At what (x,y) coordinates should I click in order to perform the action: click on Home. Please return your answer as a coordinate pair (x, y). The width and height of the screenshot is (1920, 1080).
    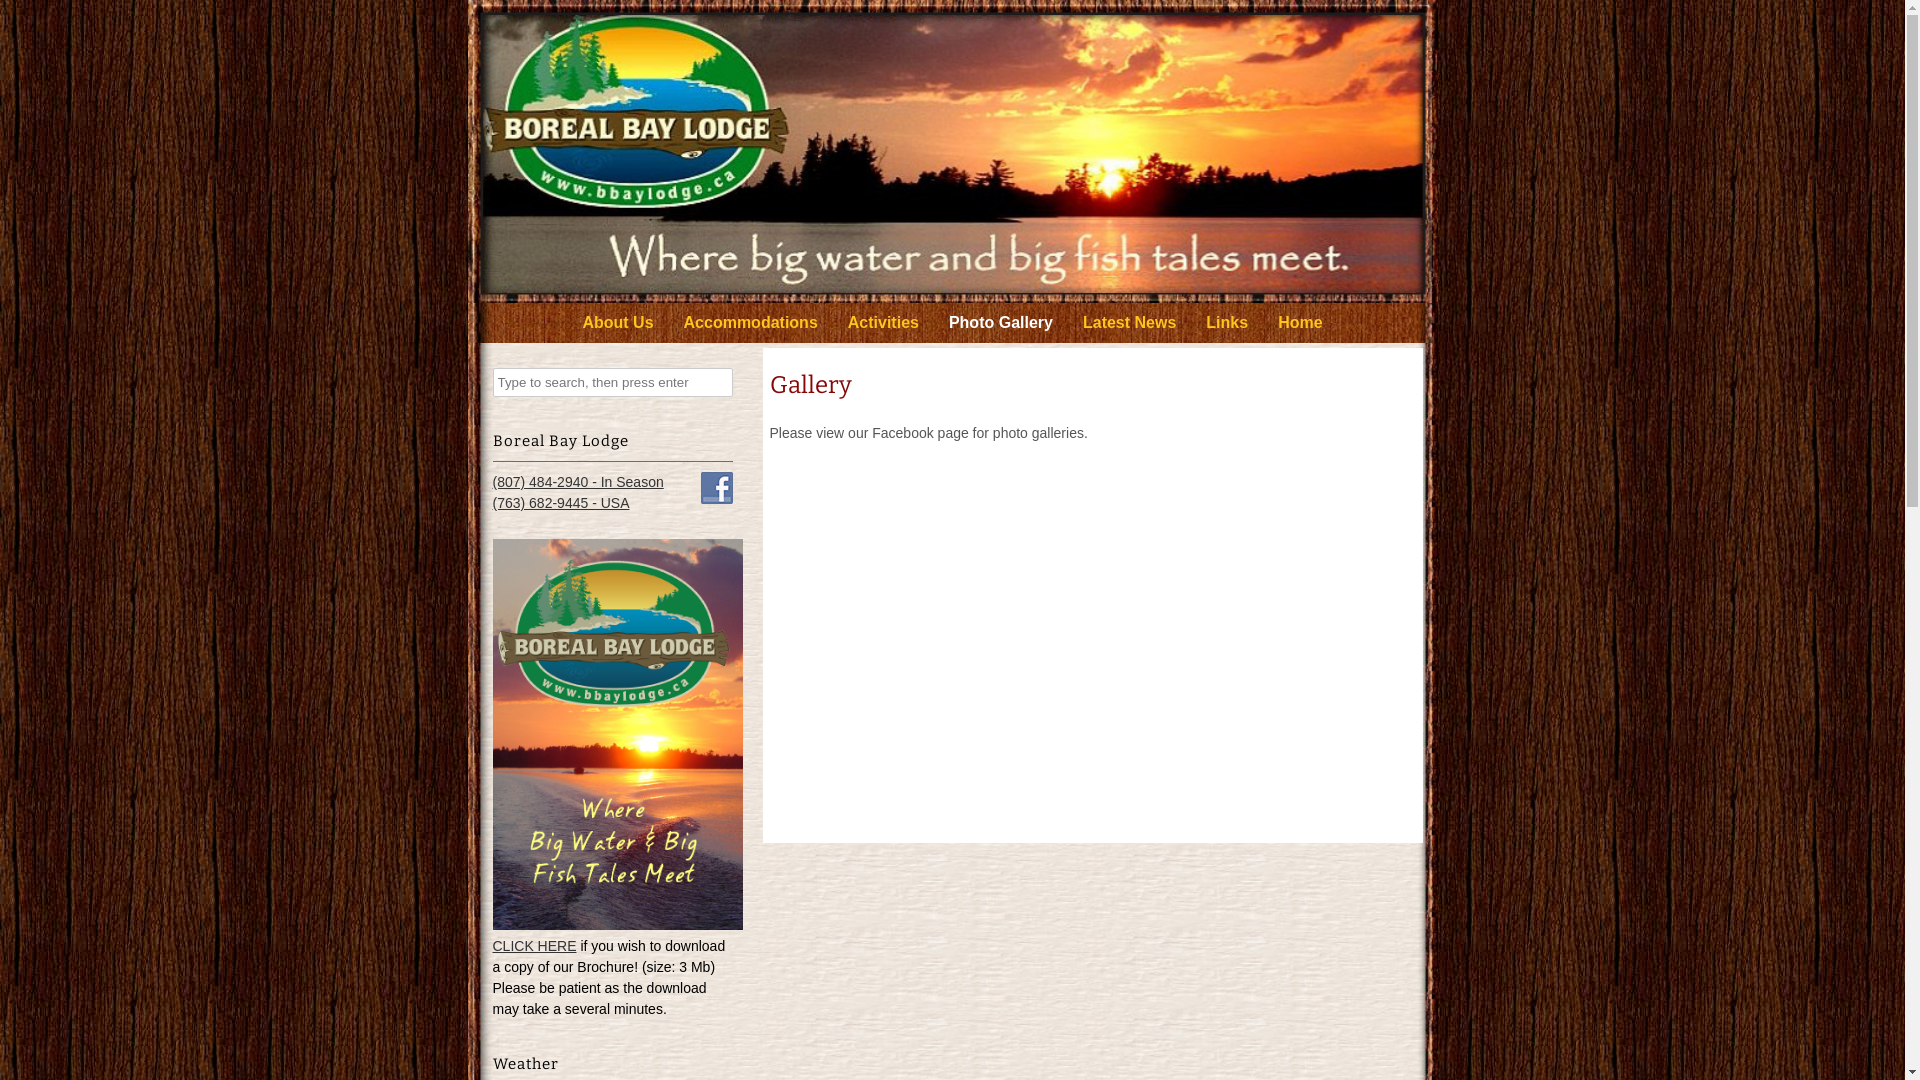
    Looking at the image, I should click on (1300, 323).